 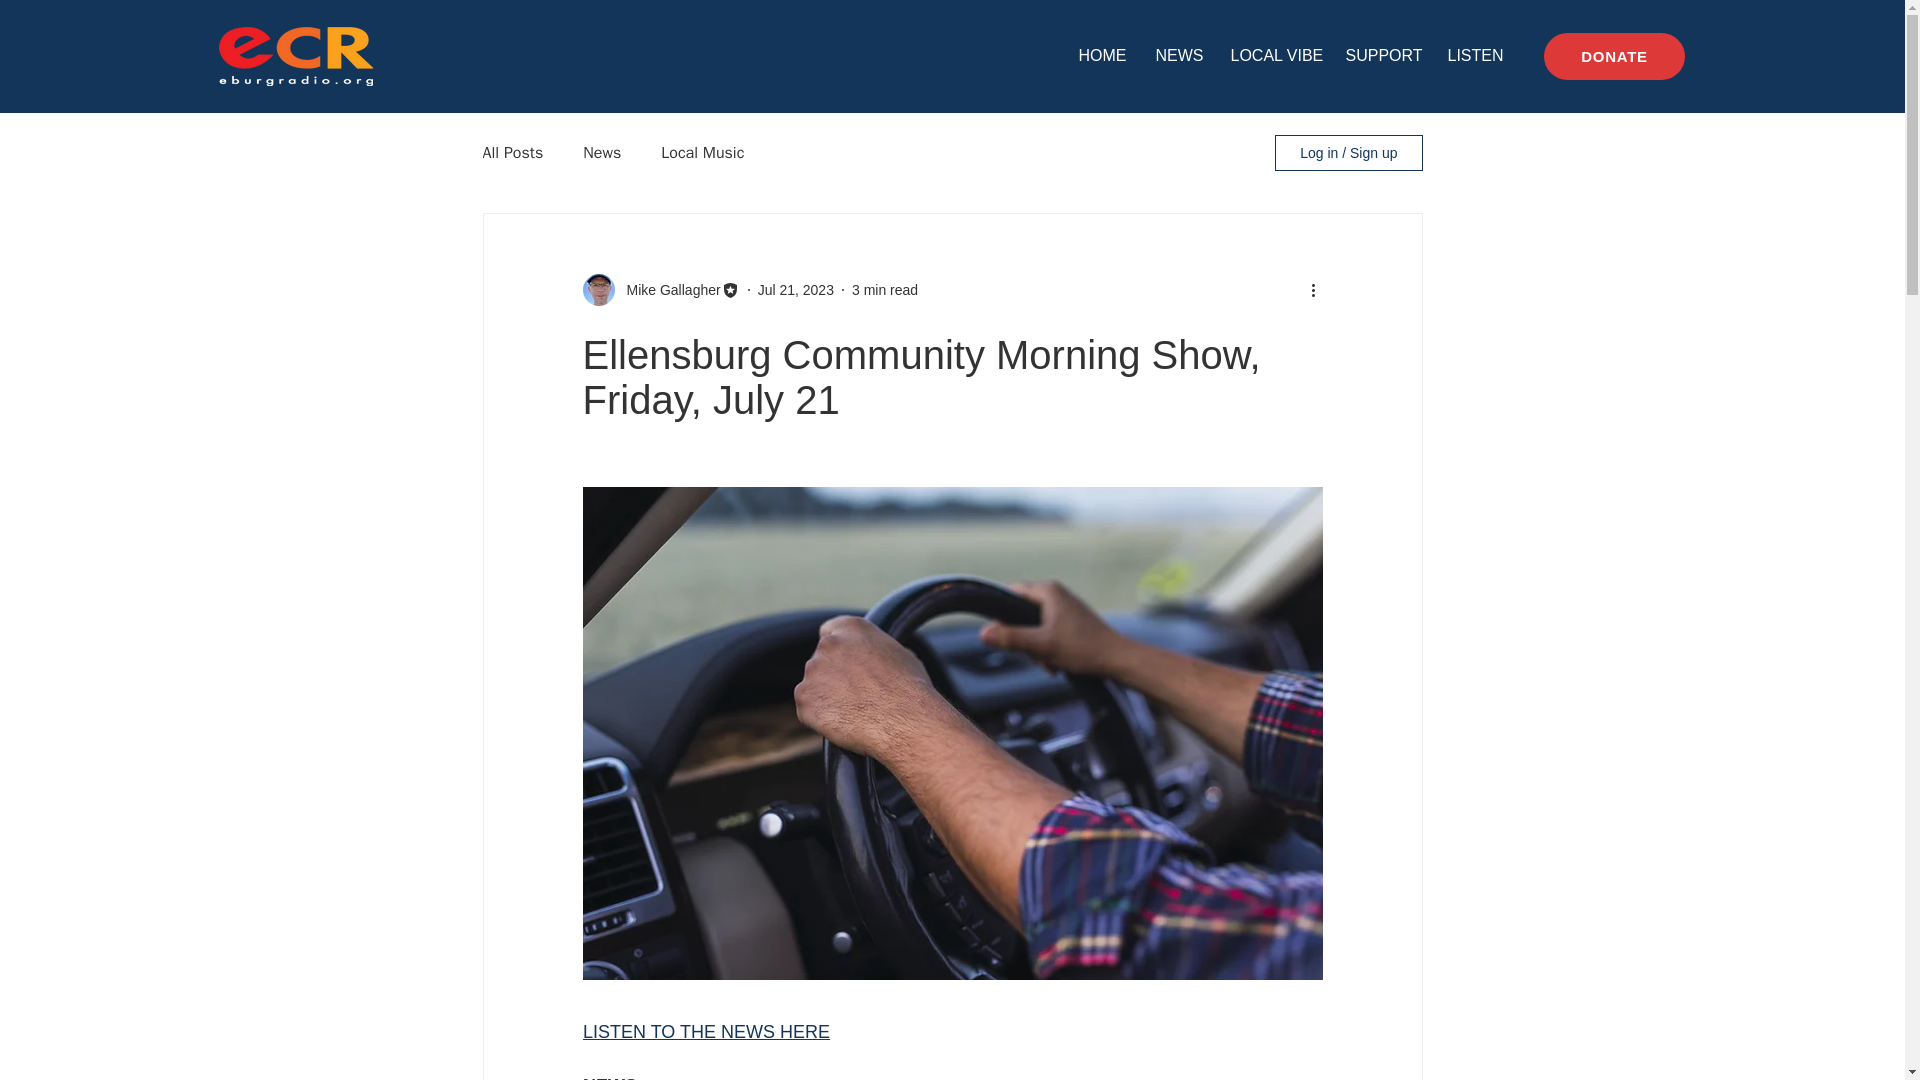 What do you see at coordinates (884, 290) in the screenshot?
I see `3 min read` at bounding box center [884, 290].